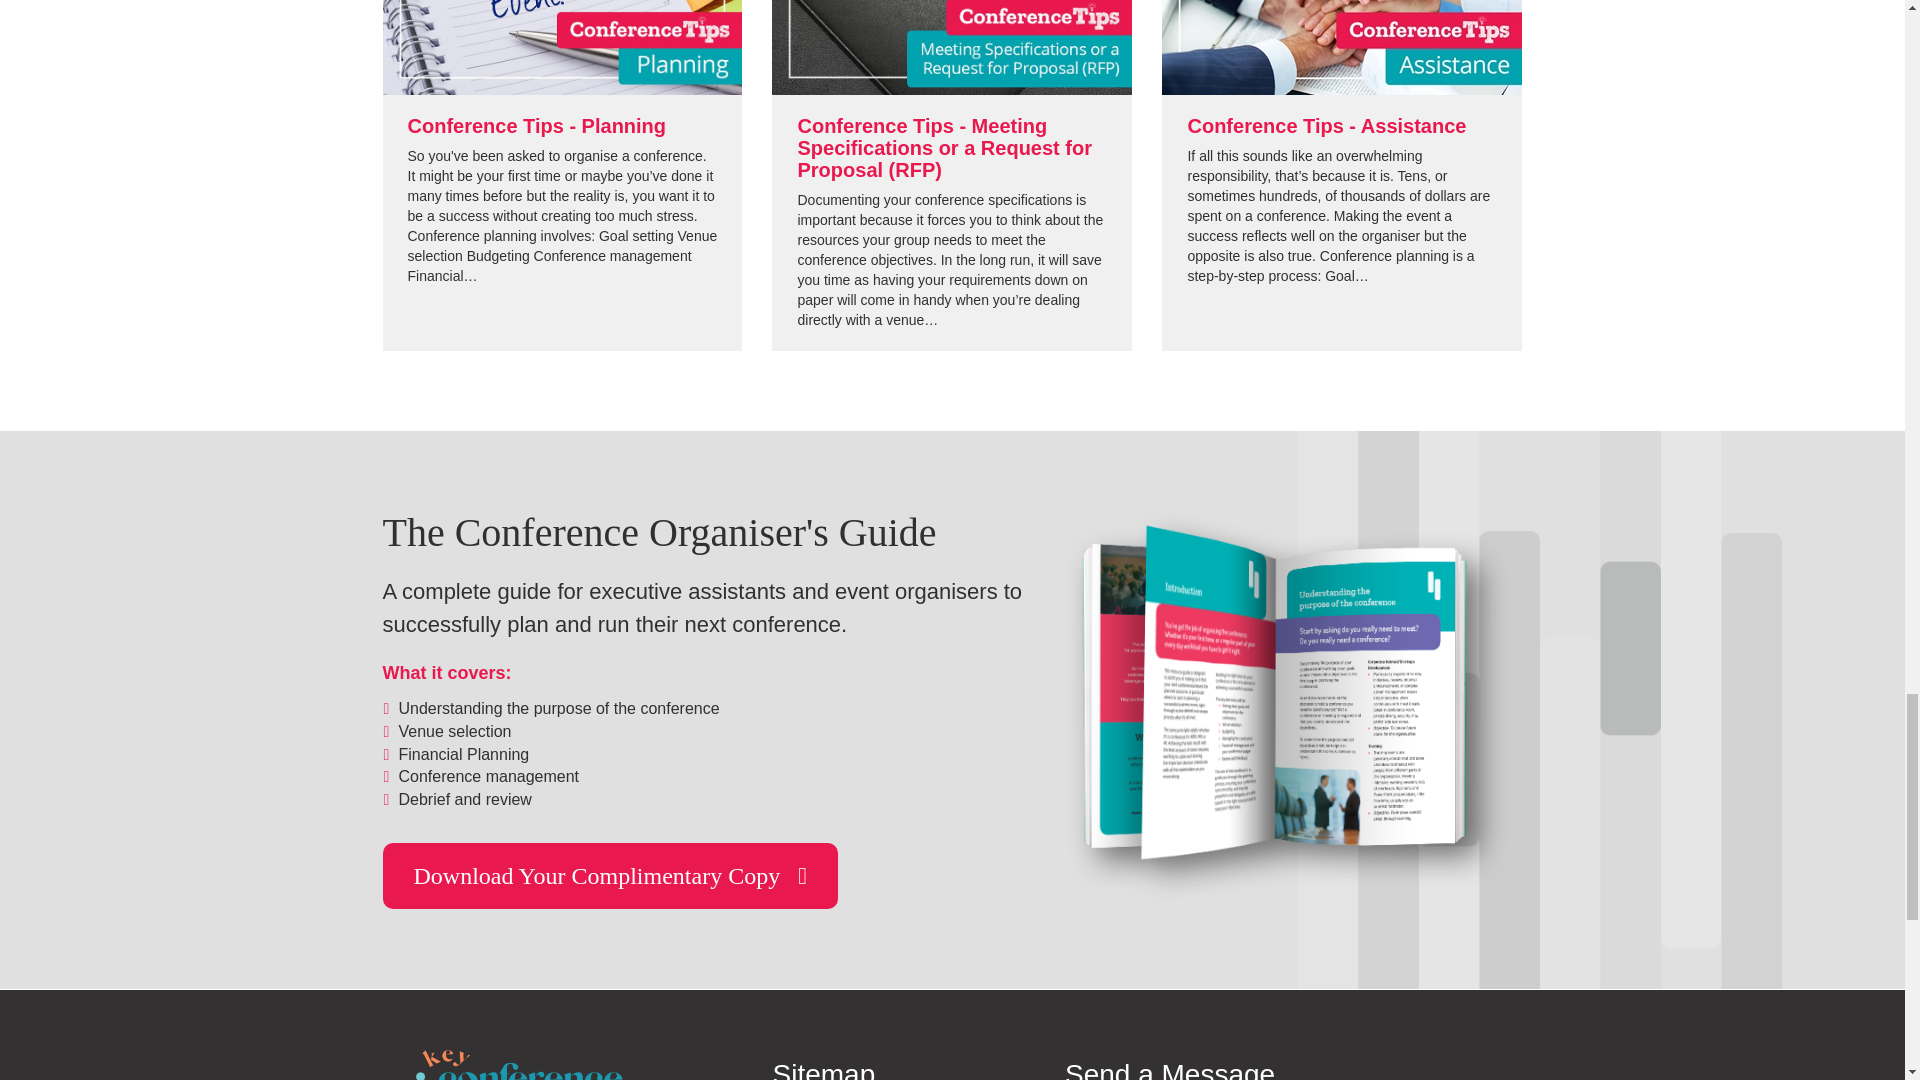 This screenshot has width=1920, height=1080. Describe the element at coordinates (536, 126) in the screenshot. I see `Conference Tips - Planning` at that location.